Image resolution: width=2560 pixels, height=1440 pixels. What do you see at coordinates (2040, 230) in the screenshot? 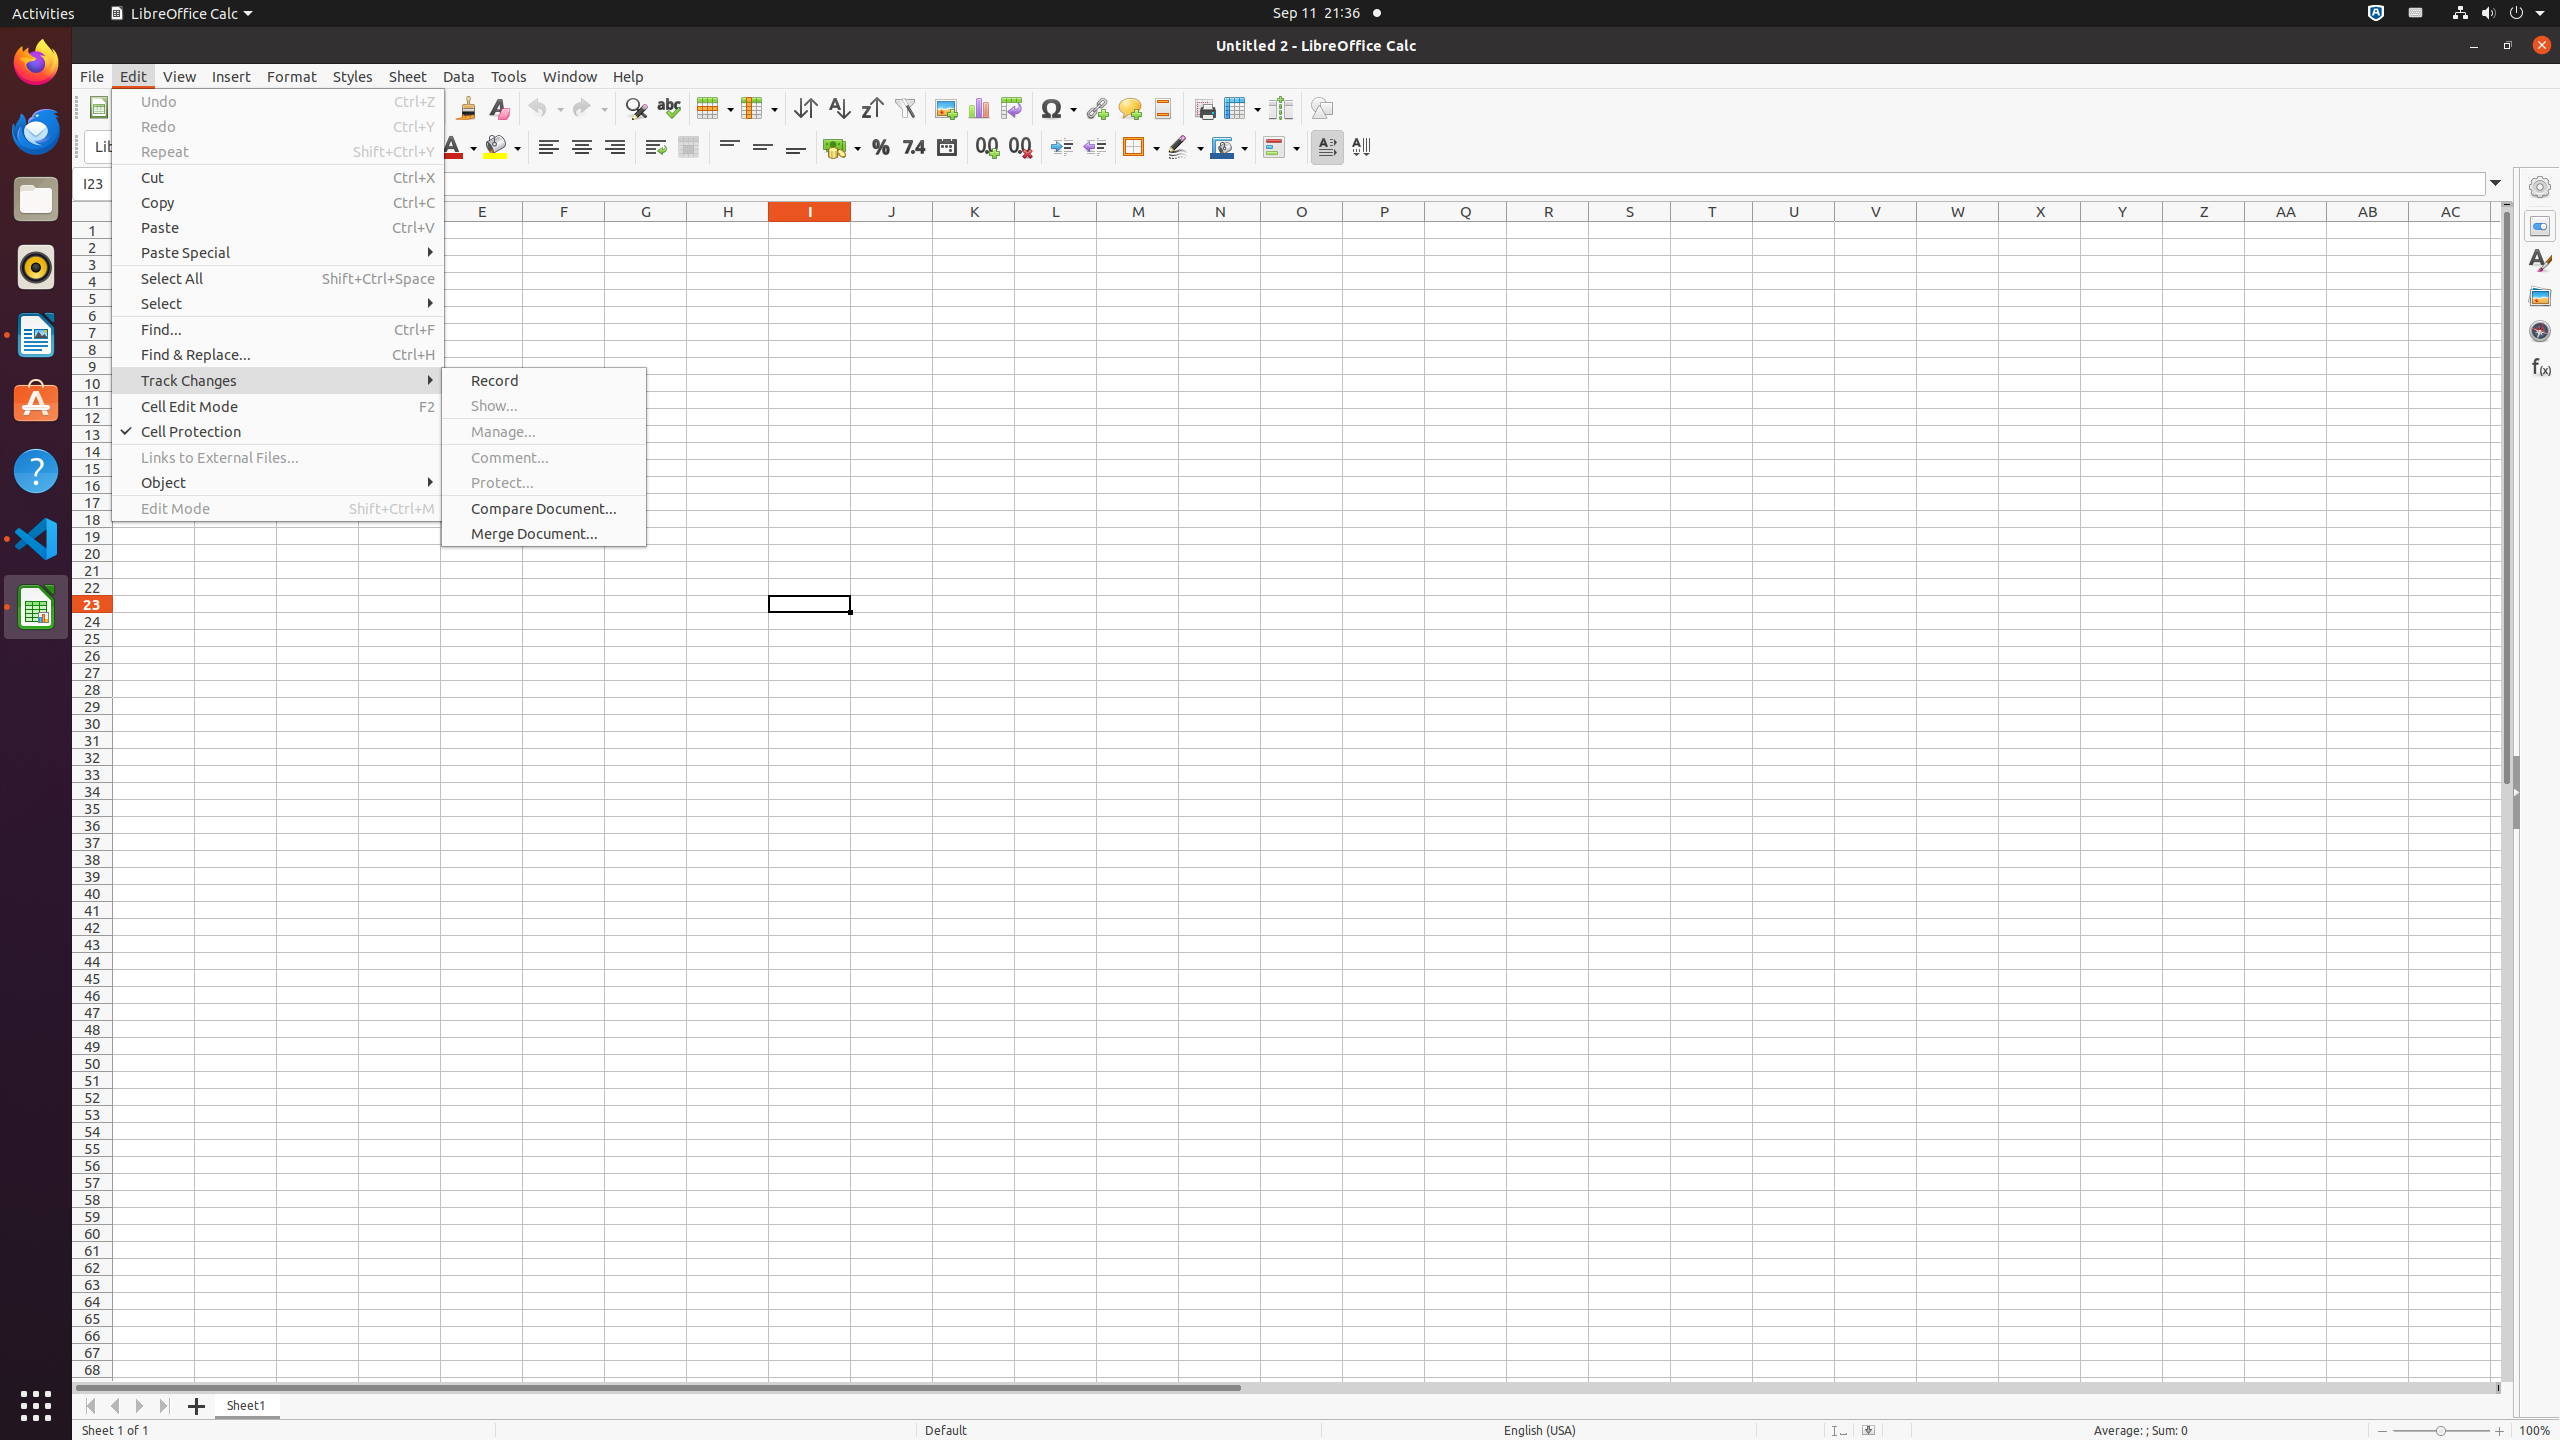
I see `X1` at bounding box center [2040, 230].